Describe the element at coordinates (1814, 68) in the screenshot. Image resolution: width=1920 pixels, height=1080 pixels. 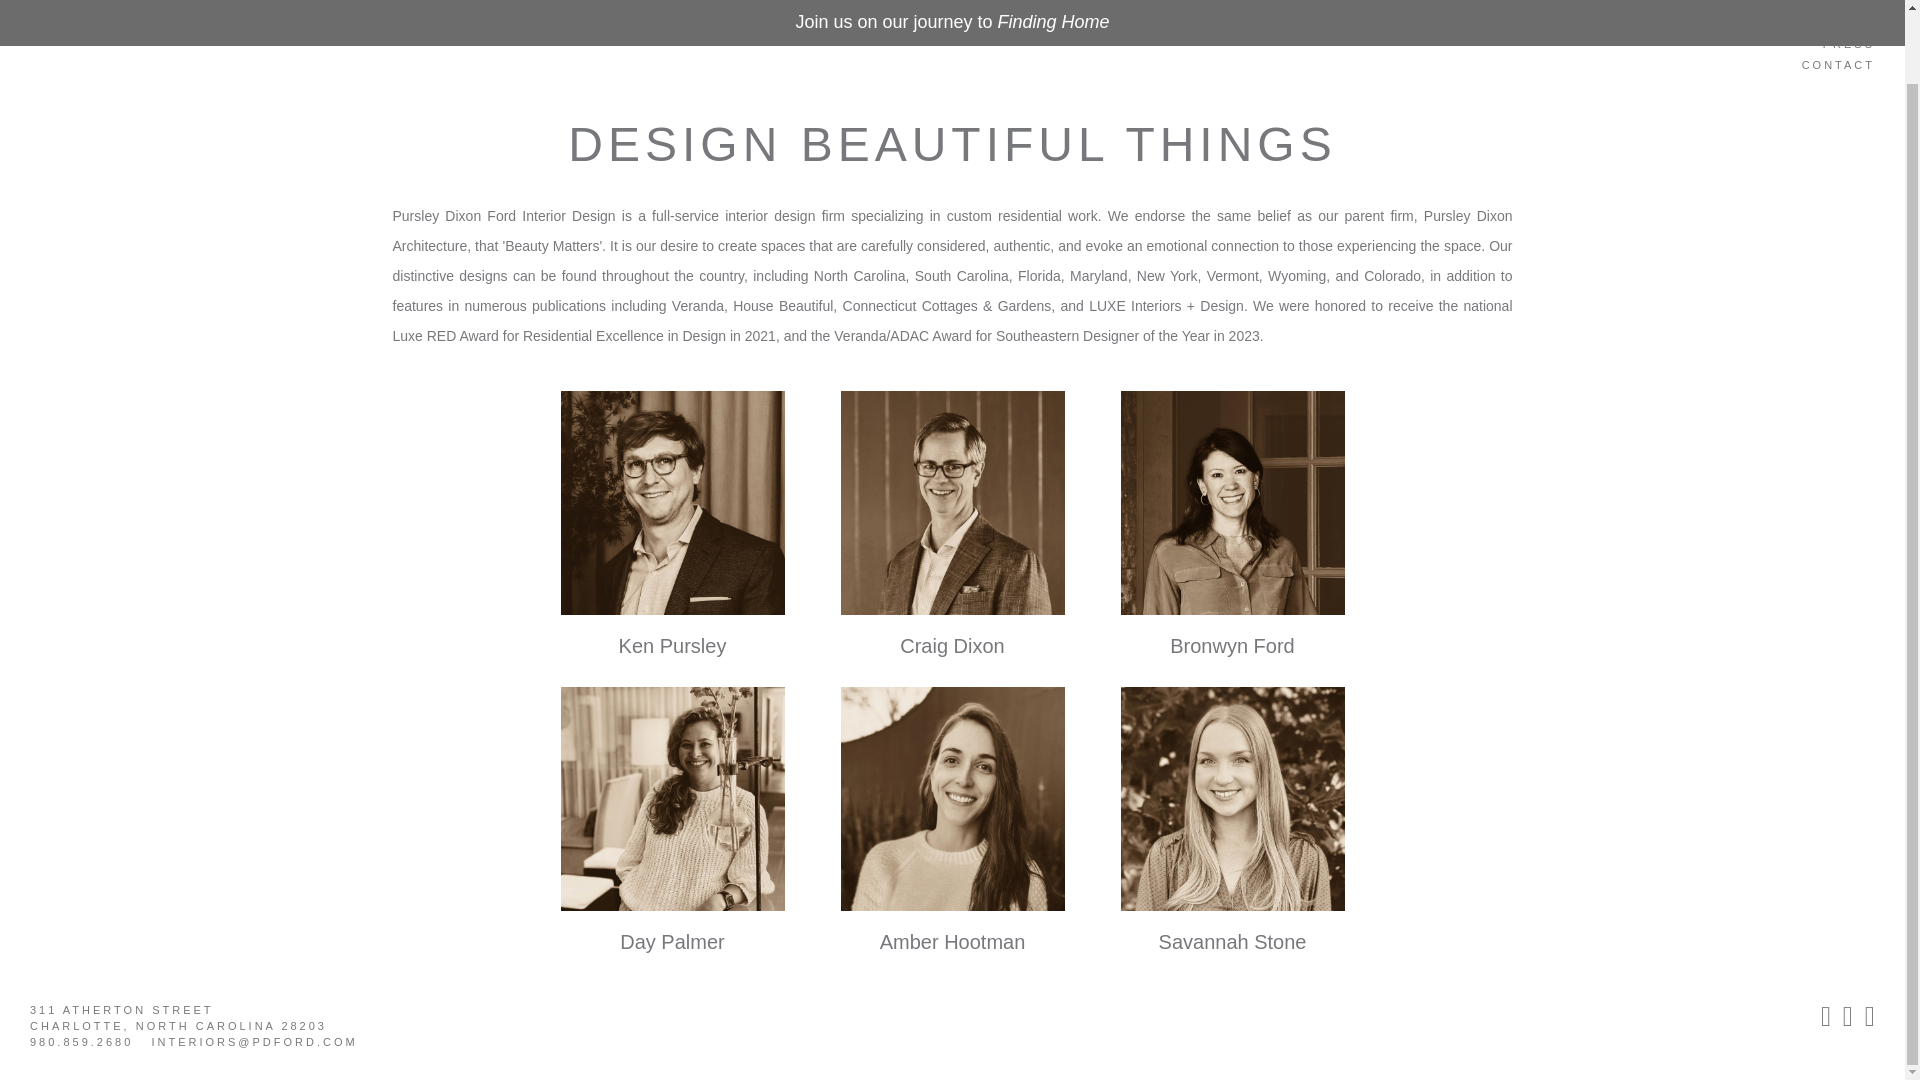
I see `CONTACT` at that location.